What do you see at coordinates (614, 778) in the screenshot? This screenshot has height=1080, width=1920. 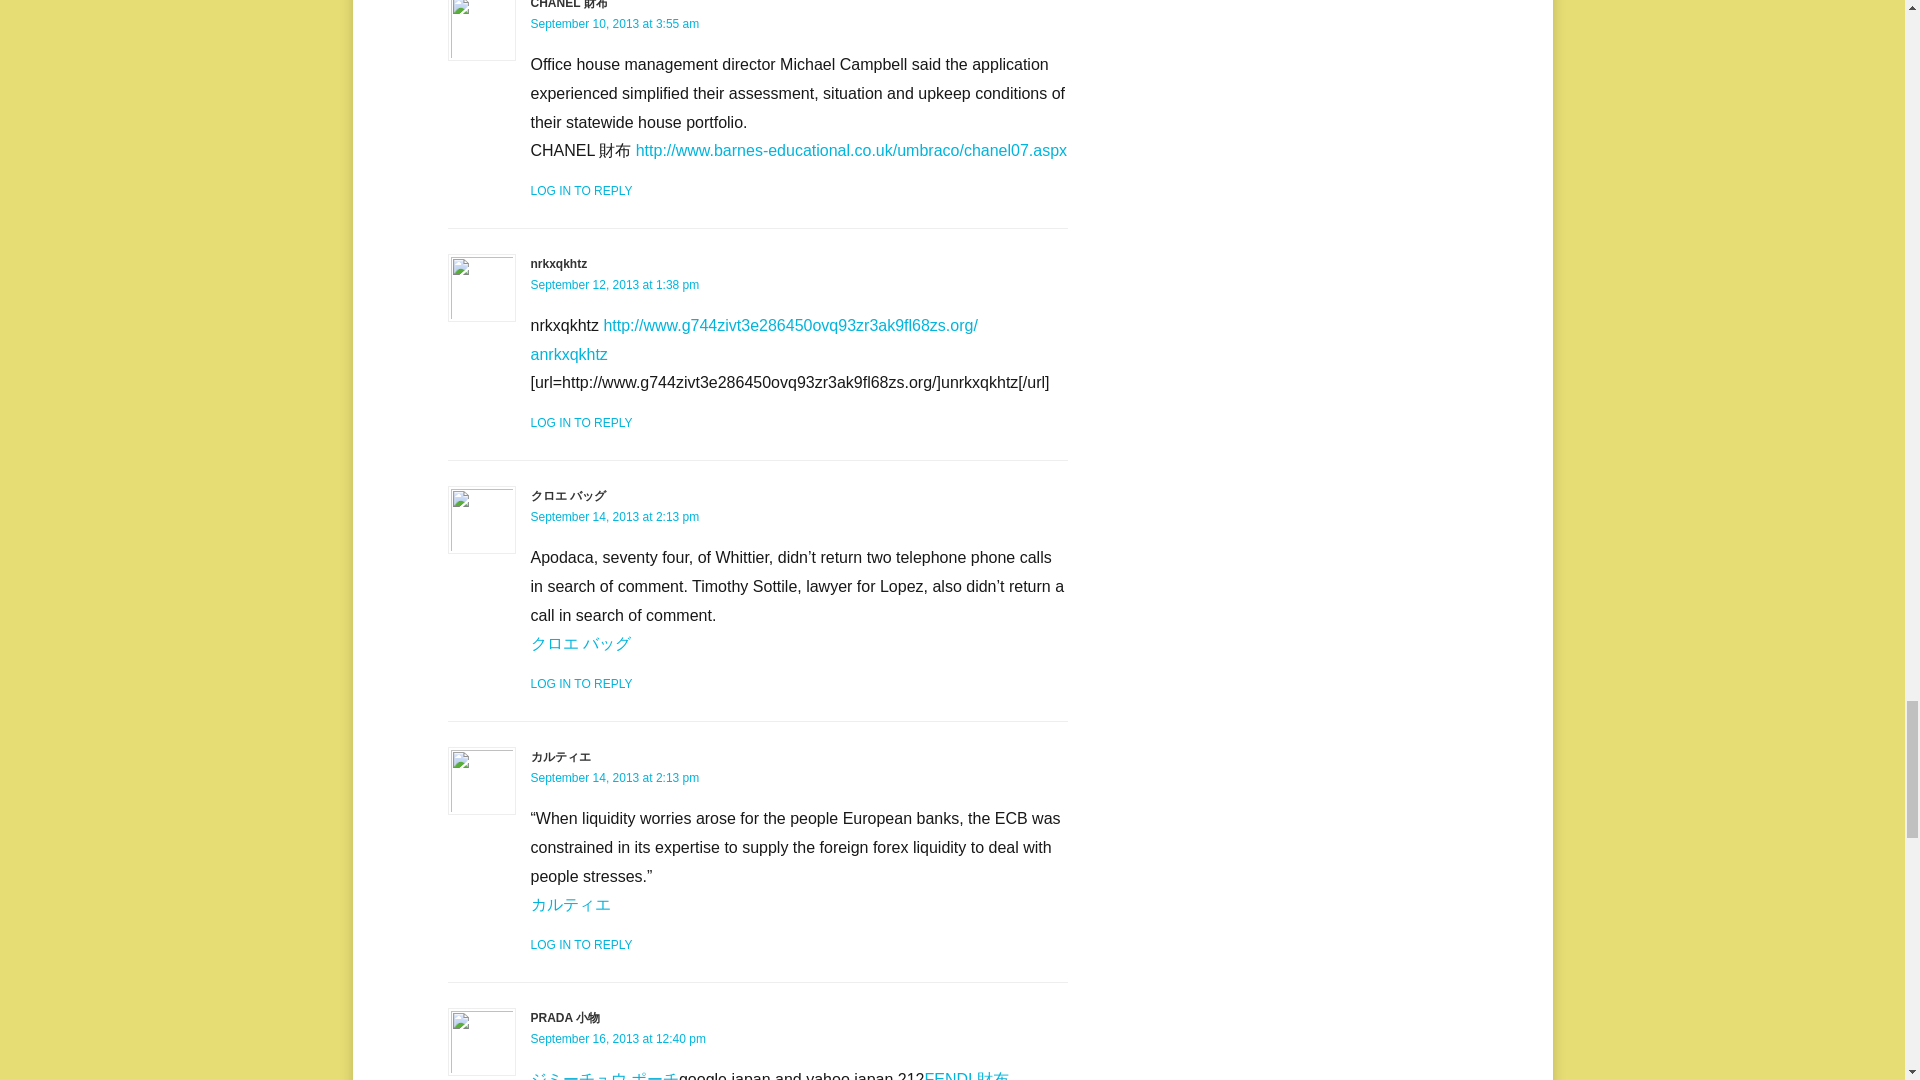 I see `September 14, 2013 at 2:13 pm` at bounding box center [614, 778].